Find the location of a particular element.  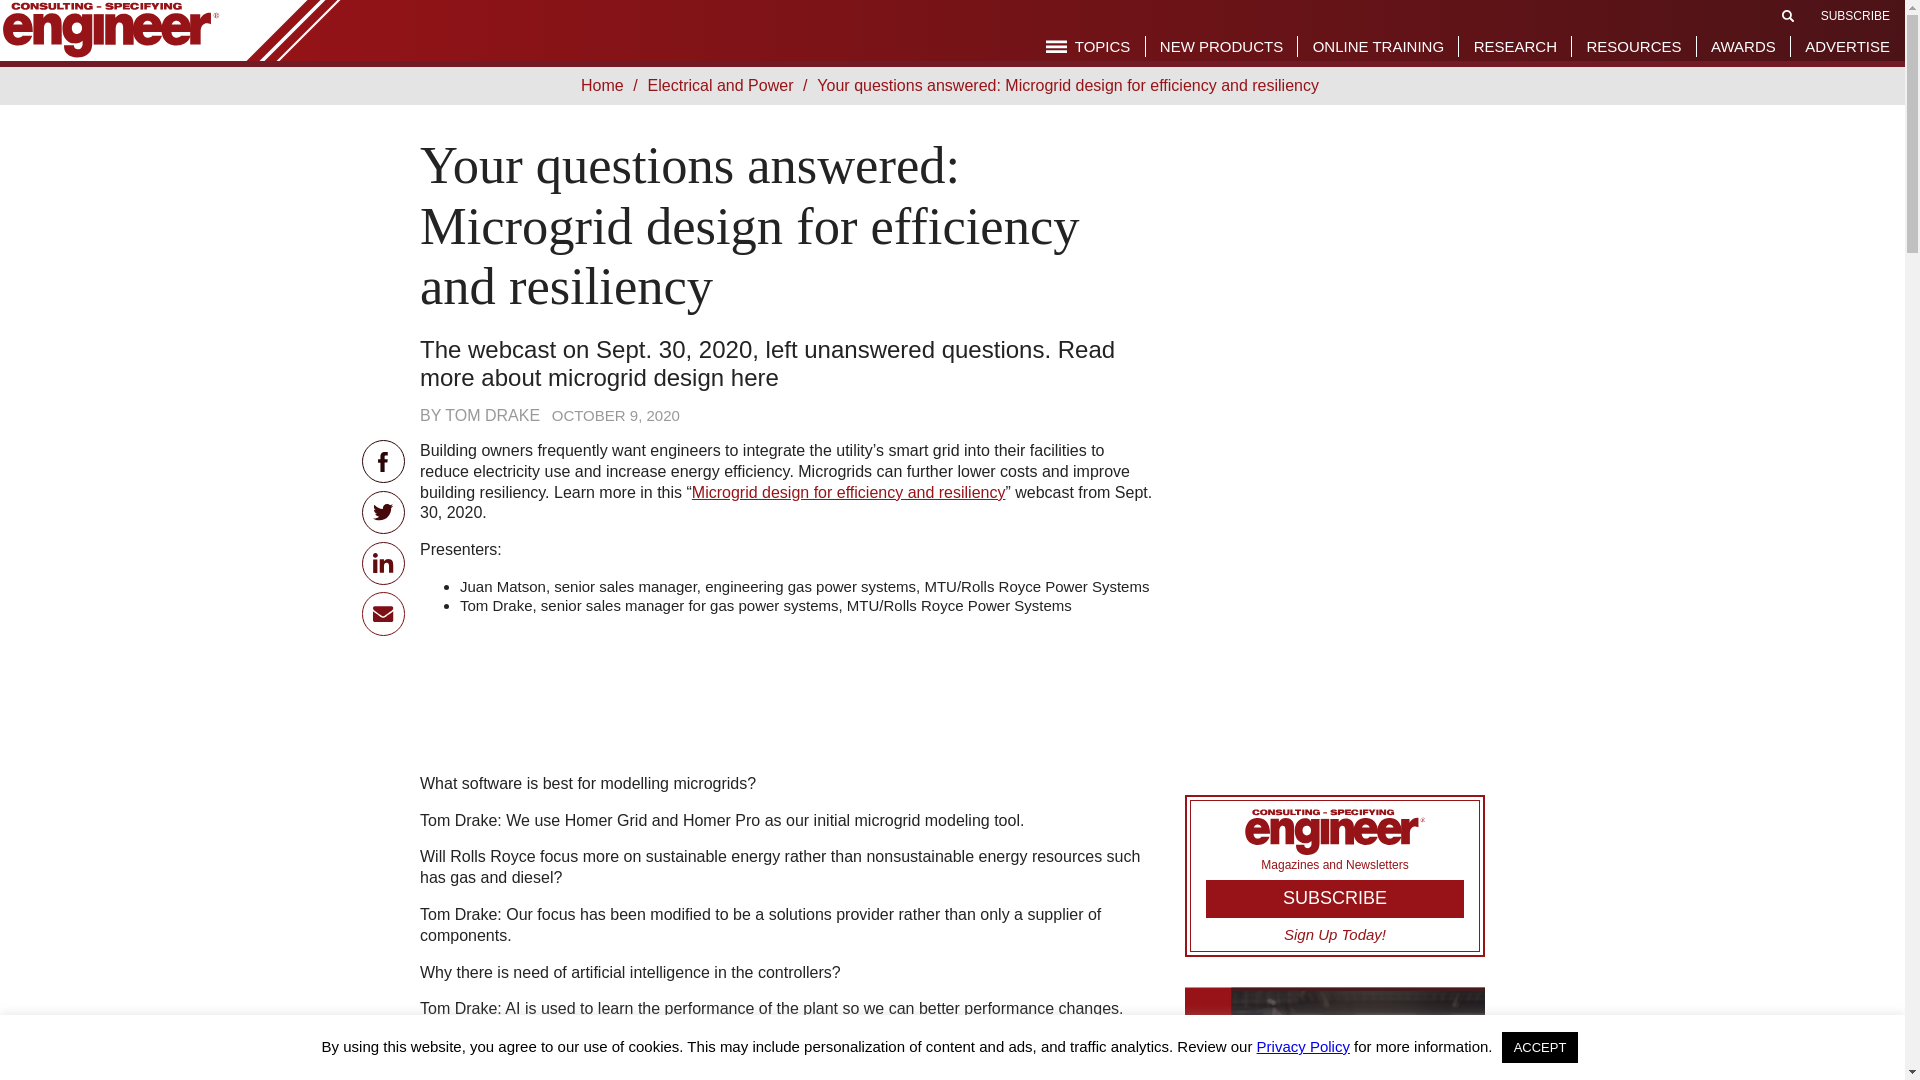

RESEARCH is located at coordinates (1516, 46).